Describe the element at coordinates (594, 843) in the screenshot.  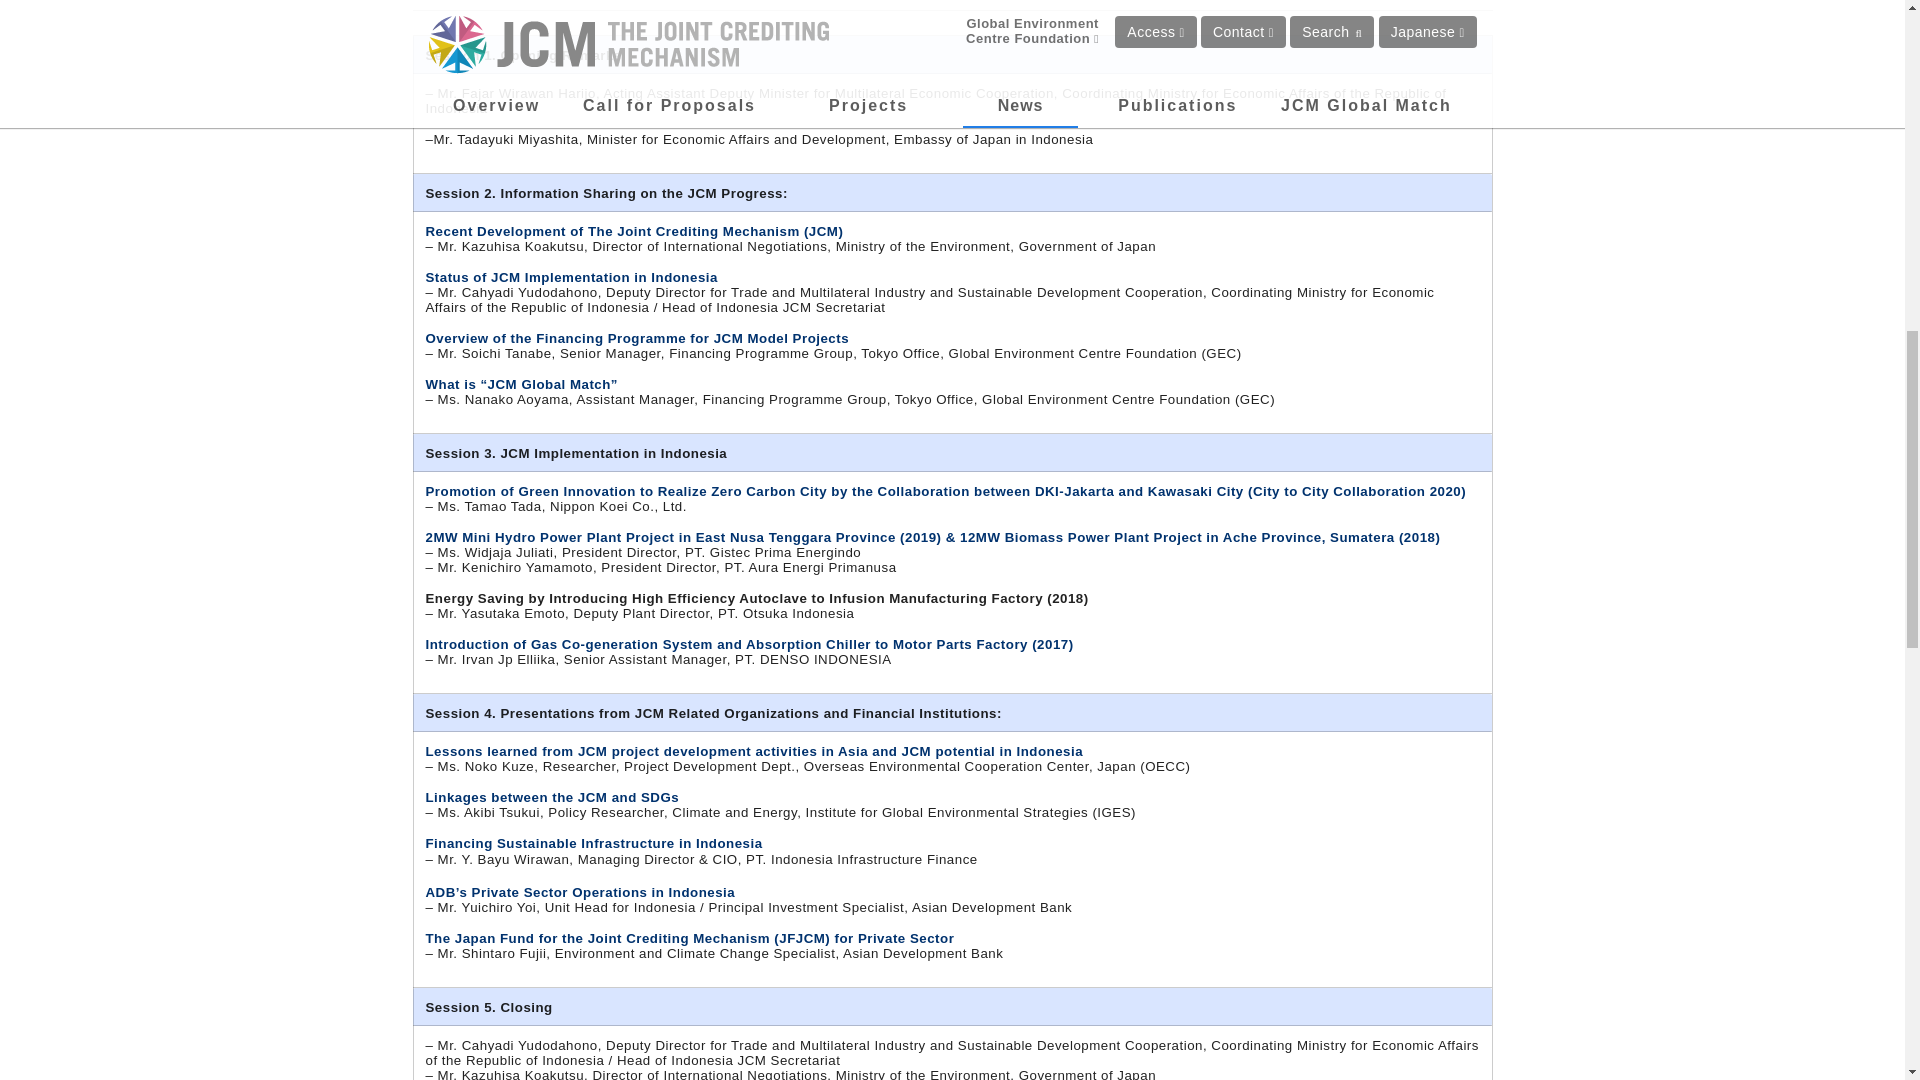
I see `Financing Sustainable Infrastructure in Indonesia` at that location.